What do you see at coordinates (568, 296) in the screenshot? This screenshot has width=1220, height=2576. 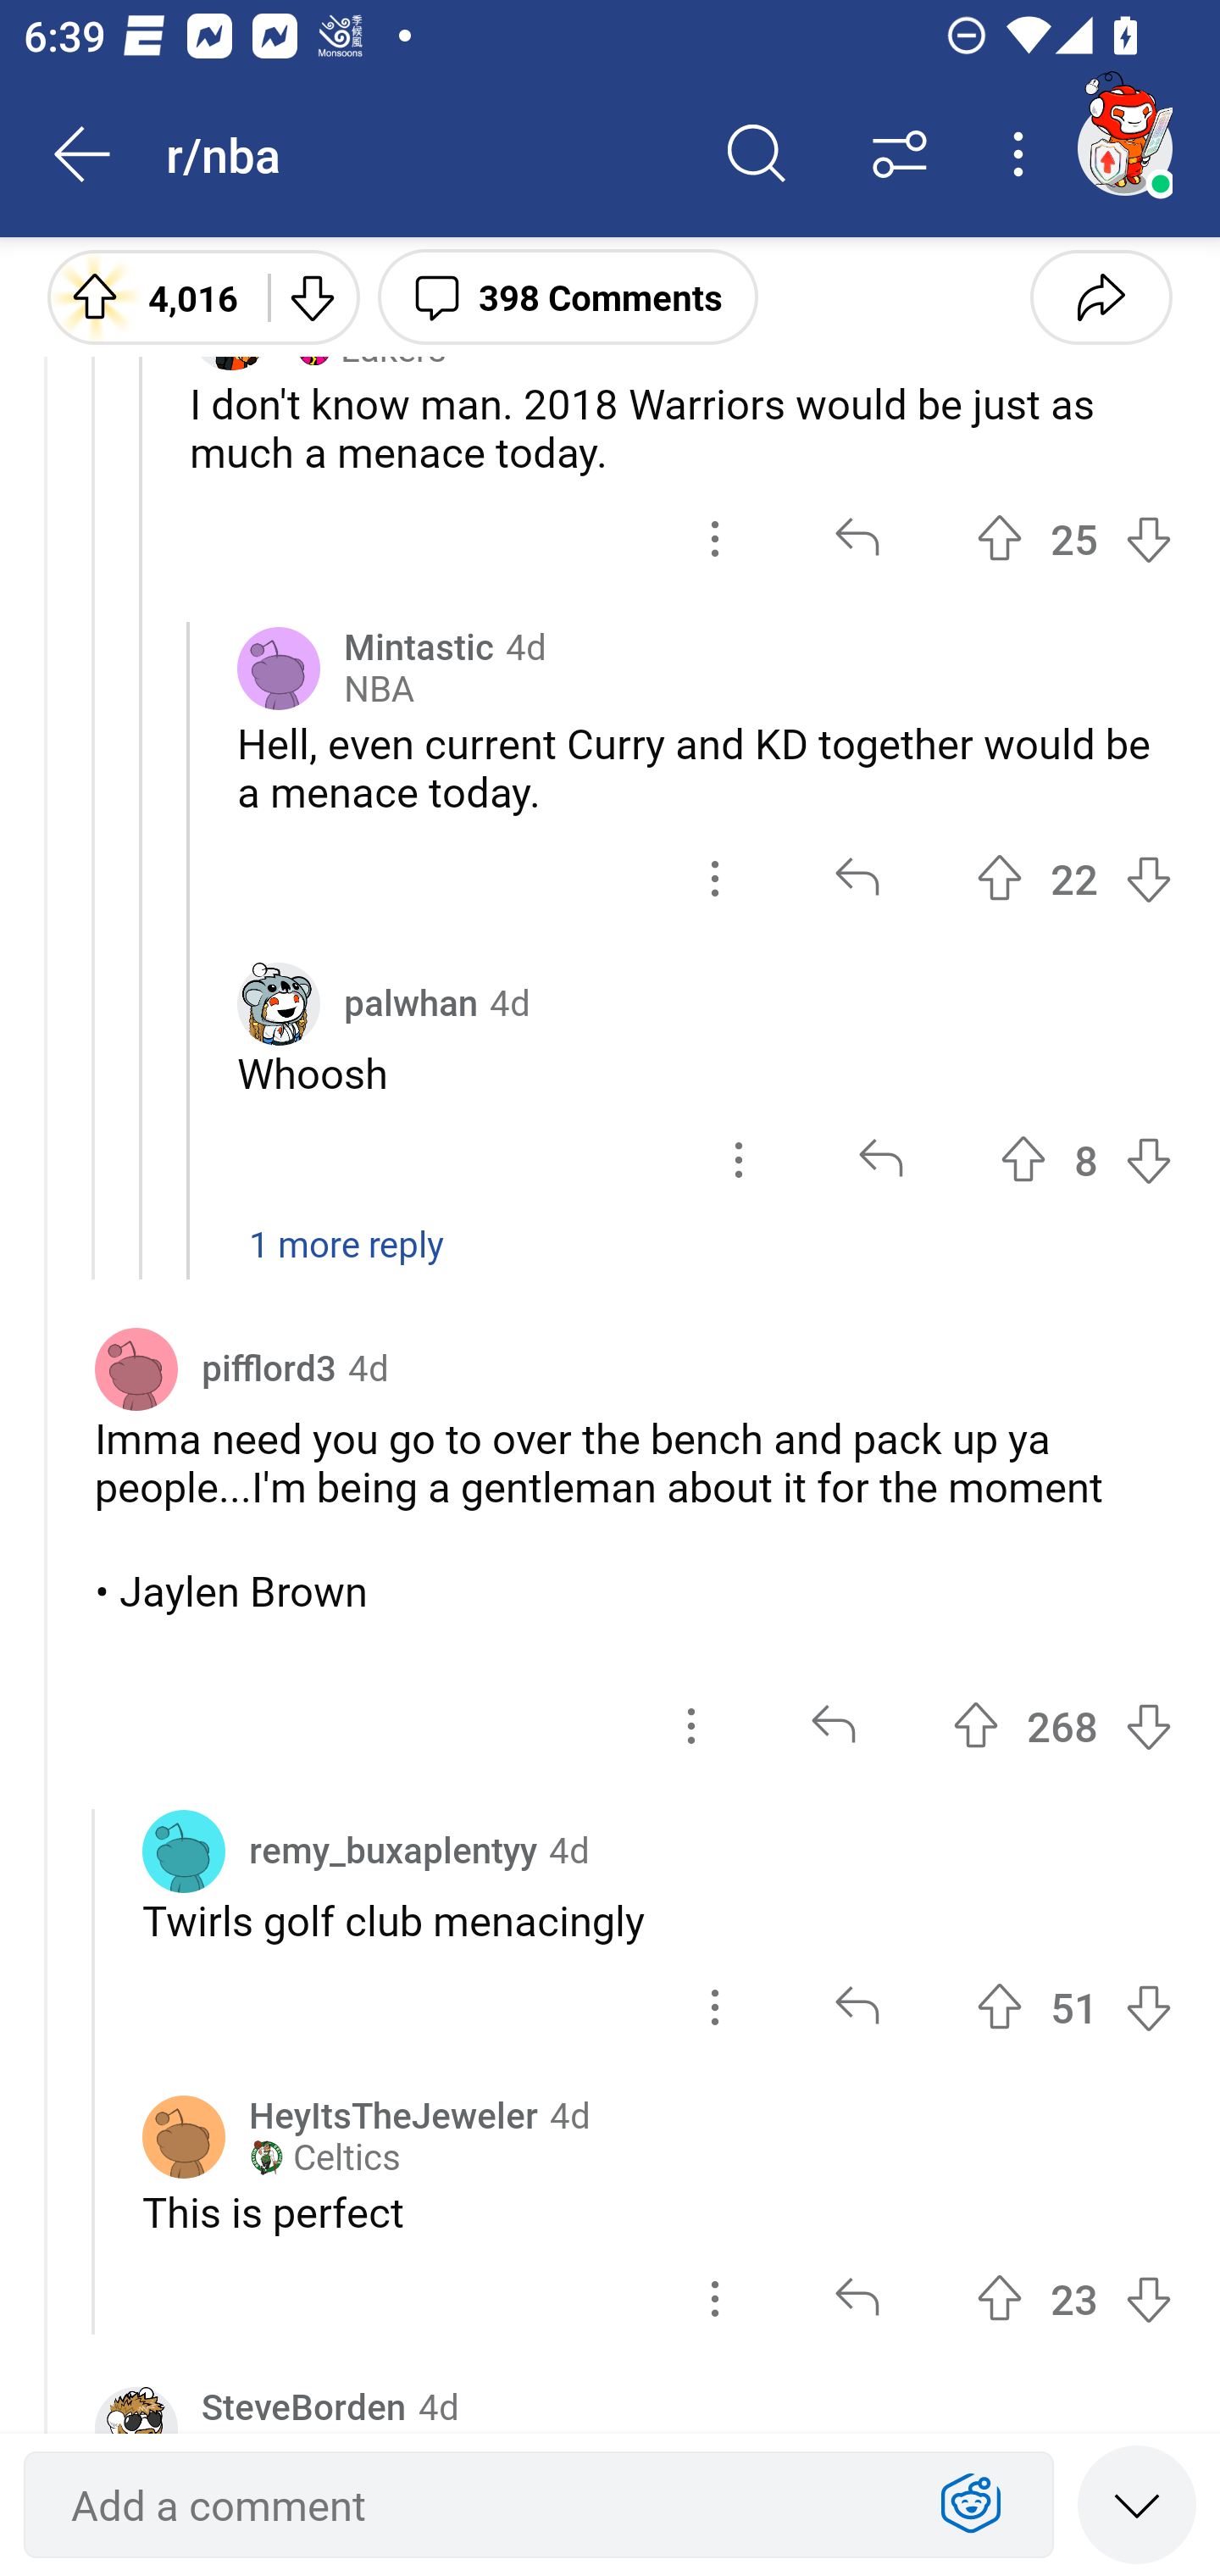 I see `398 Comments` at bounding box center [568, 296].